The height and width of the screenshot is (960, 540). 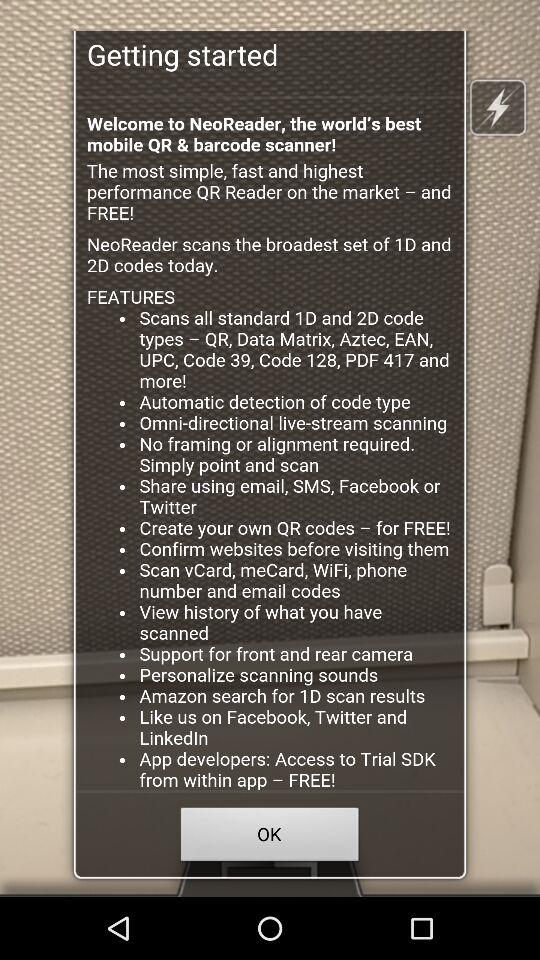 What do you see at coordinates (270, 444) in the screenshot?
I see `click discription` at bounding box center [270, 444].